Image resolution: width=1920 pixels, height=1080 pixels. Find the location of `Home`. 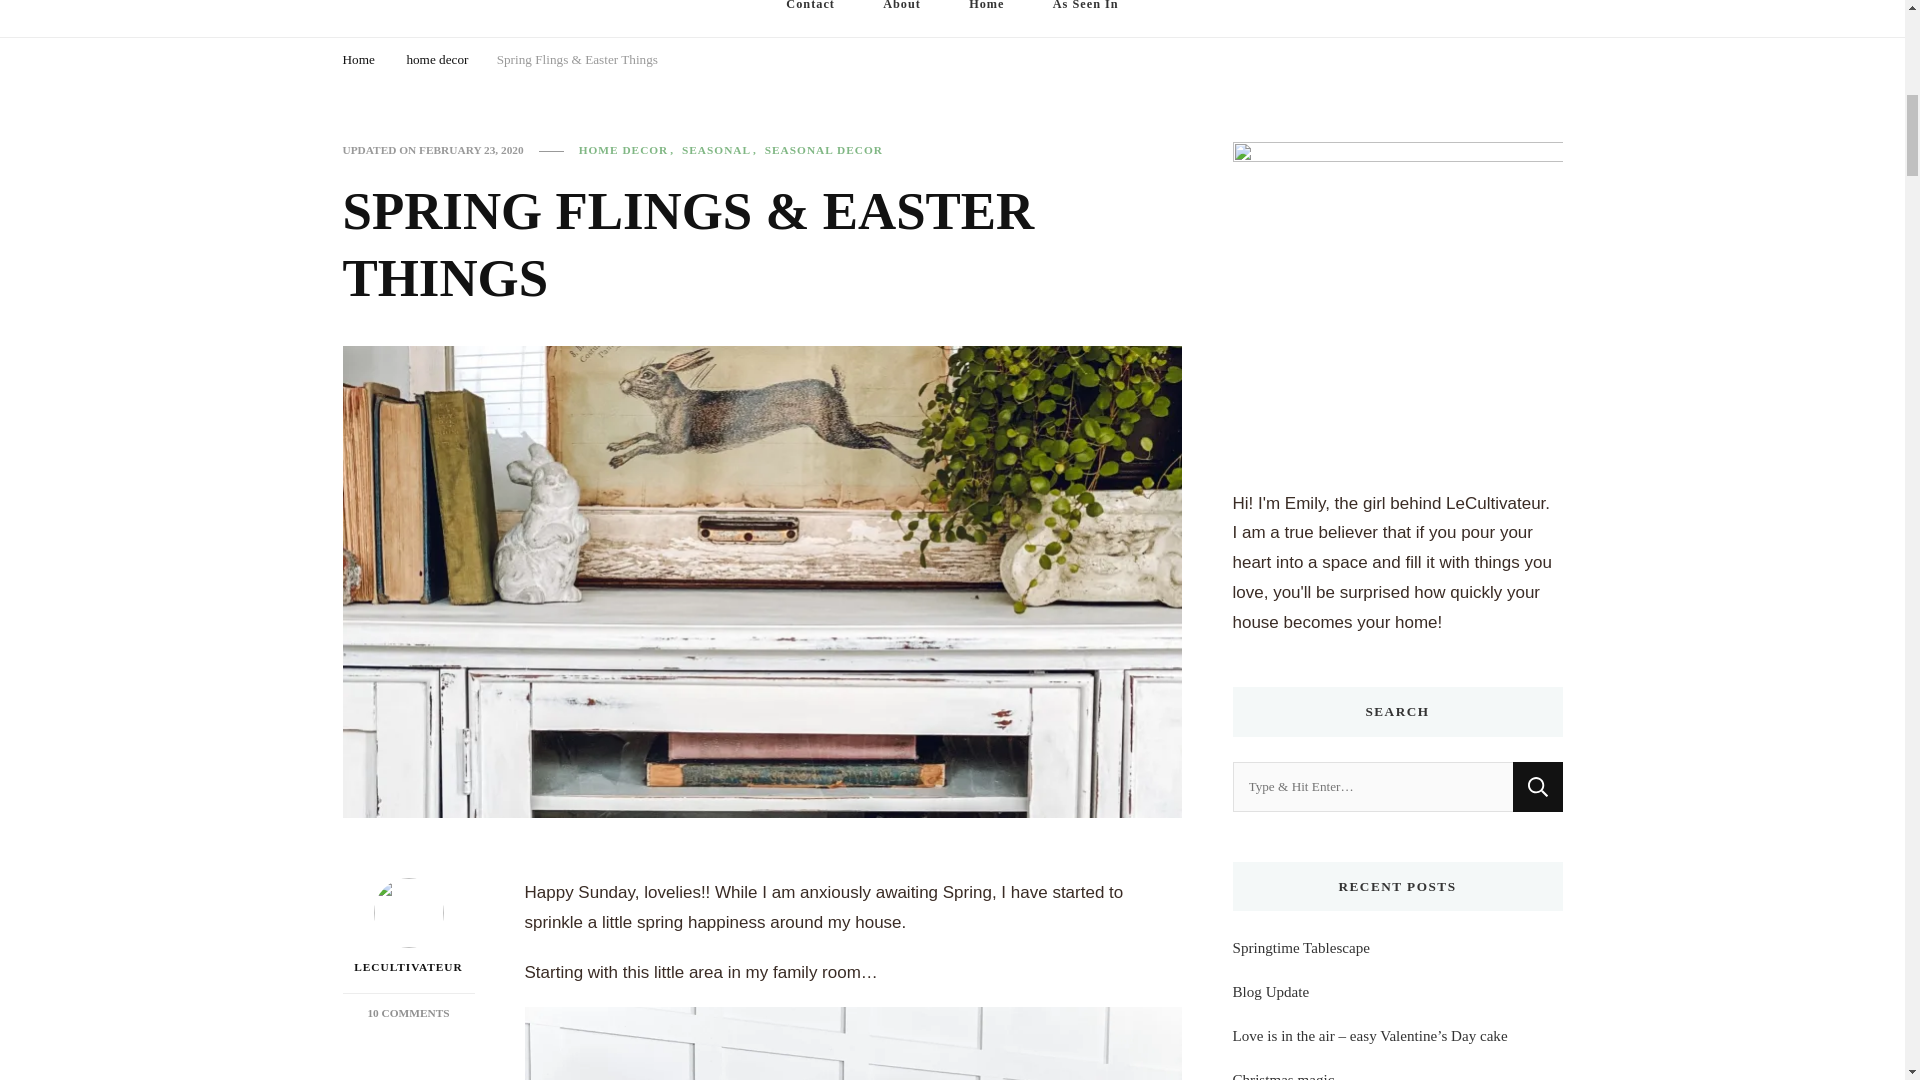

Home is located at coordinates (358, 62).